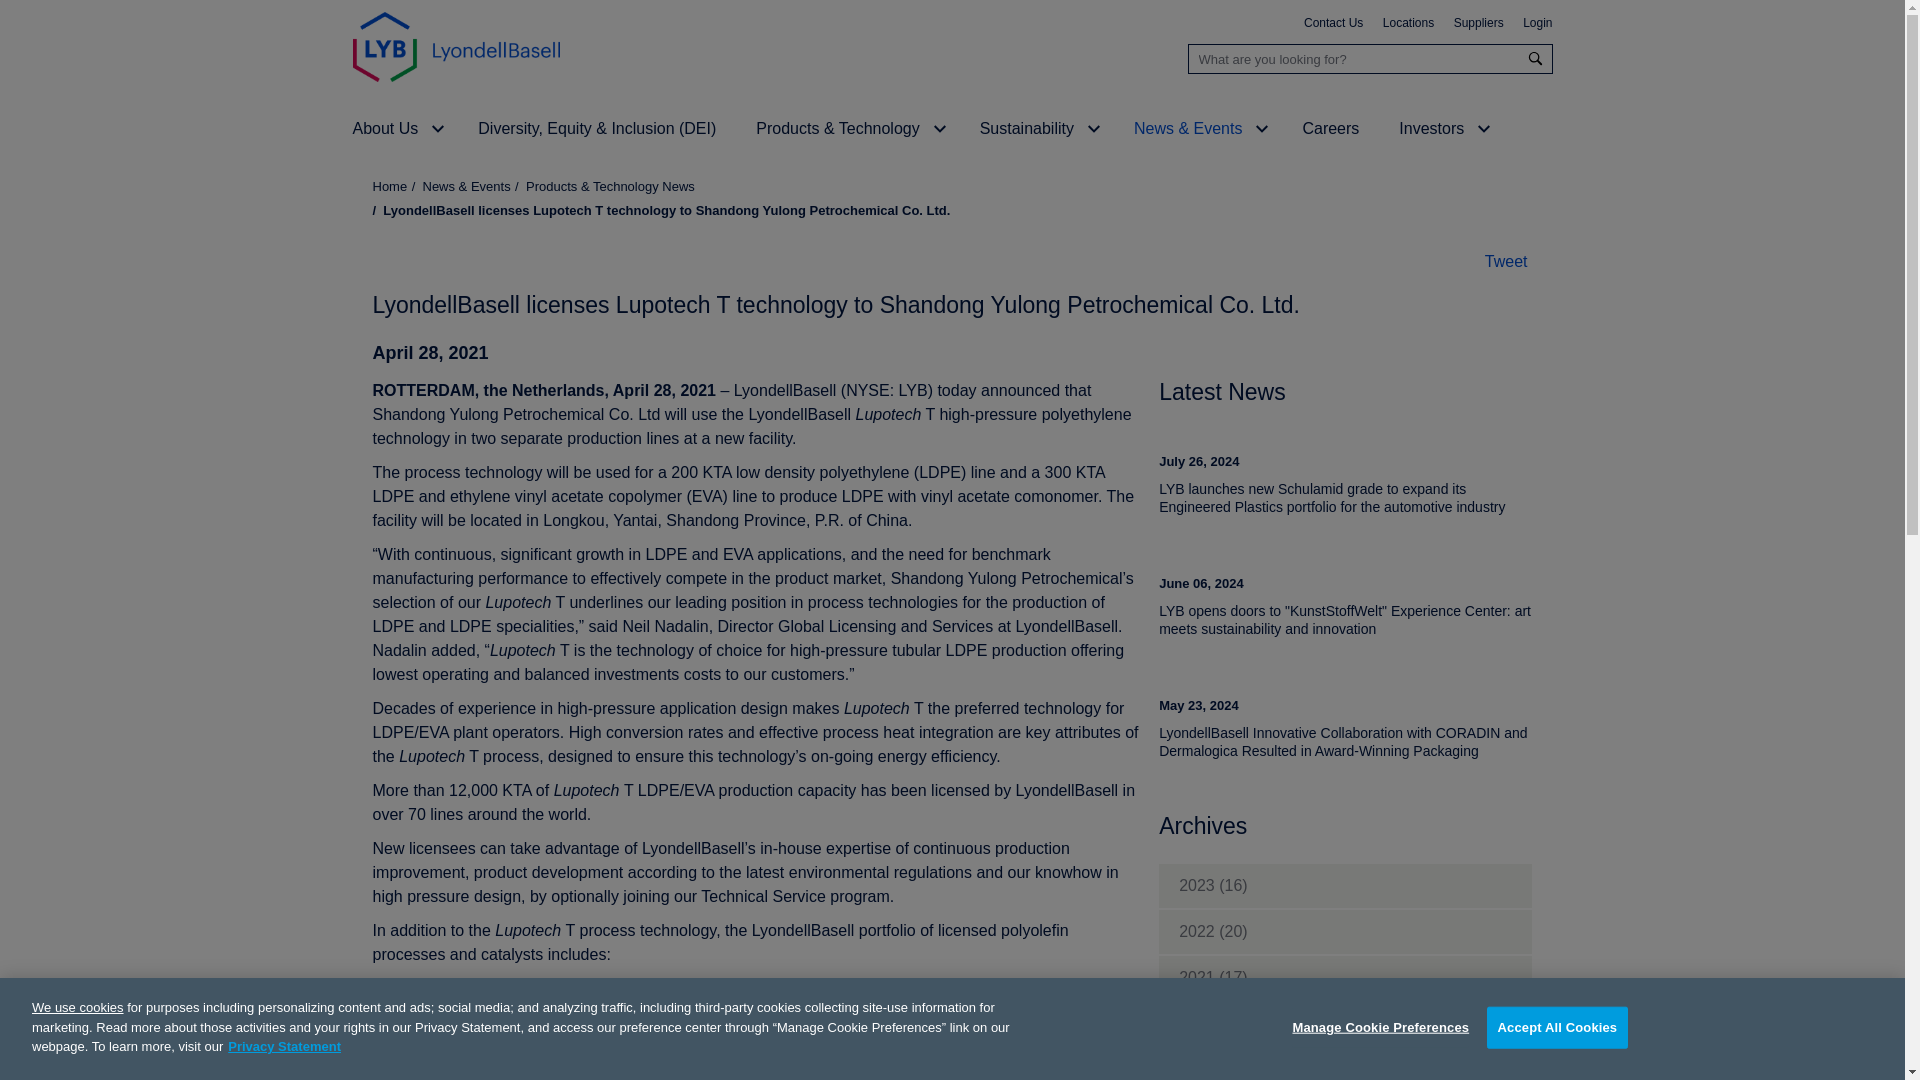  What do you see at coordinates (1408, 24) in the screenshot?
I see `Locations` at bounding box center [1408, 24].